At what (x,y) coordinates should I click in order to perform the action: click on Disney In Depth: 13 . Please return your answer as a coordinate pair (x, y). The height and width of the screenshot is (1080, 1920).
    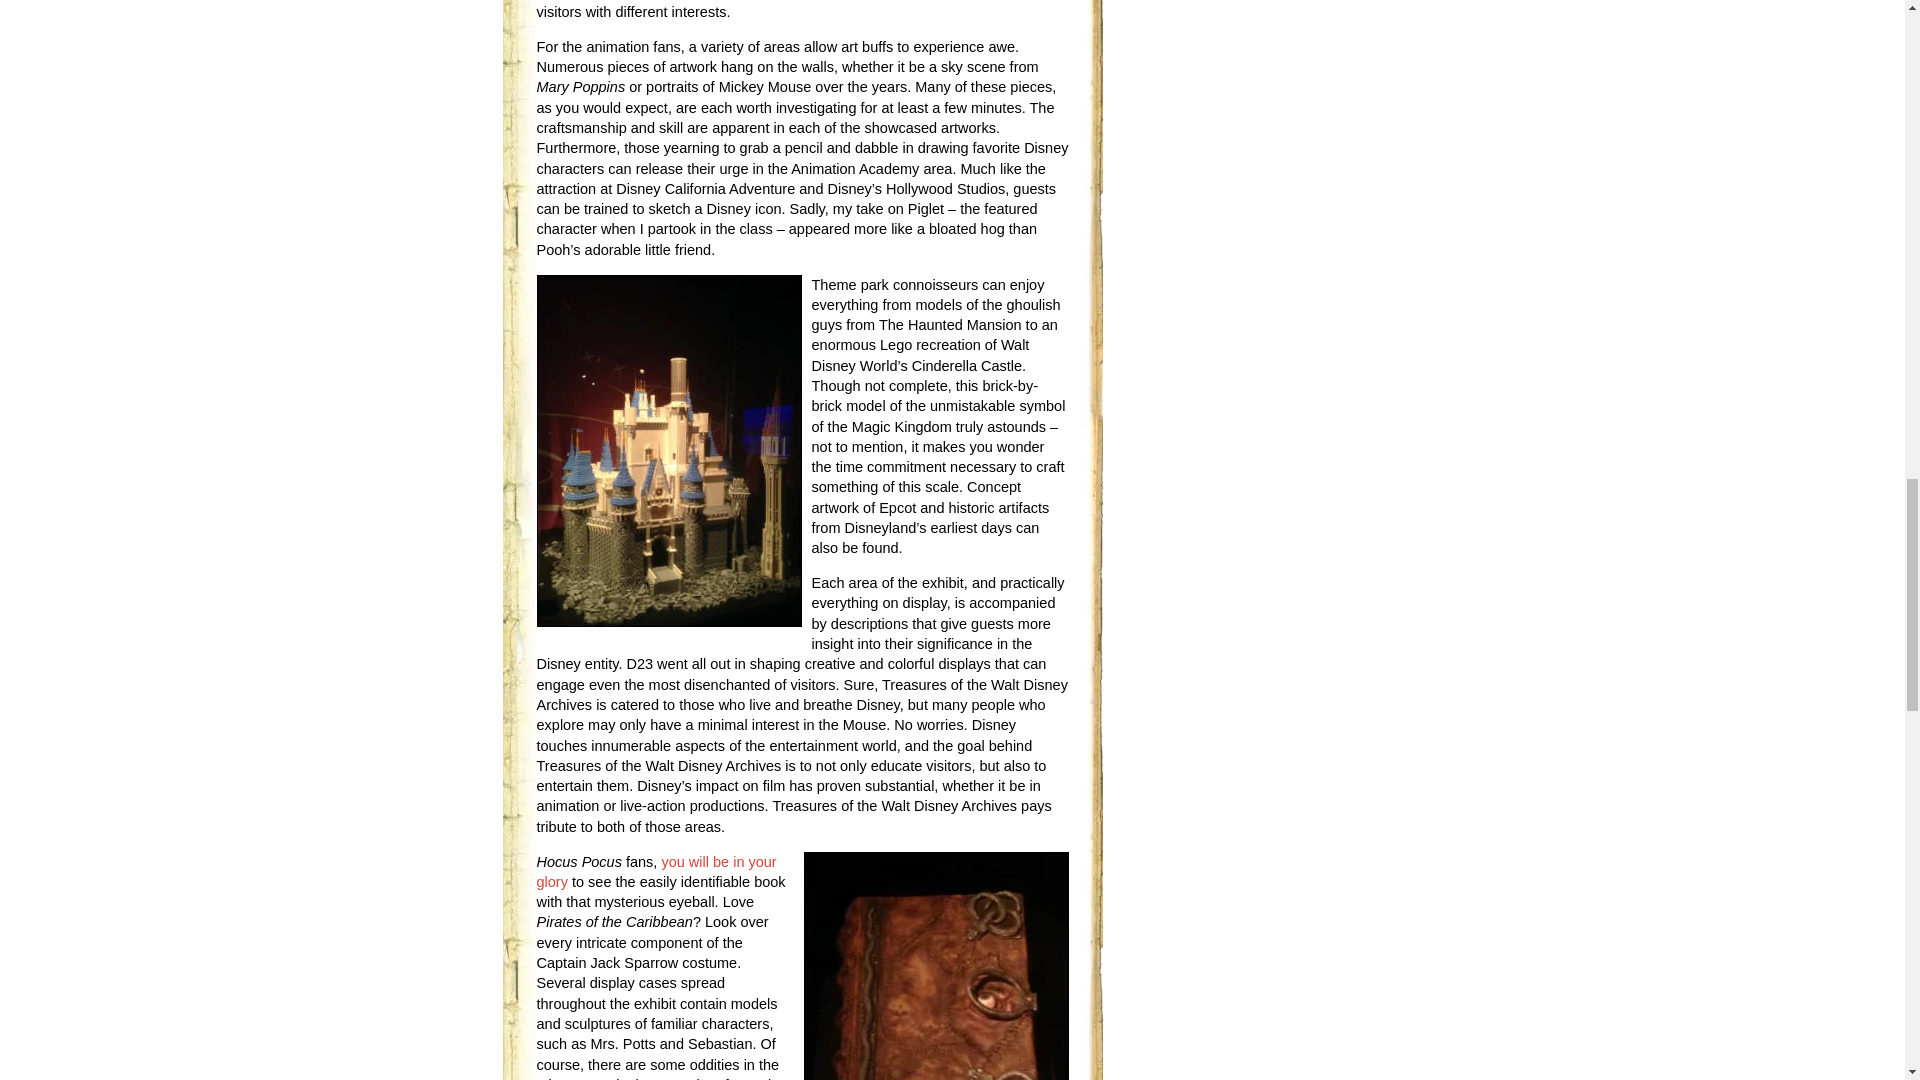
    Looking at the image, I should click on (655, 872).